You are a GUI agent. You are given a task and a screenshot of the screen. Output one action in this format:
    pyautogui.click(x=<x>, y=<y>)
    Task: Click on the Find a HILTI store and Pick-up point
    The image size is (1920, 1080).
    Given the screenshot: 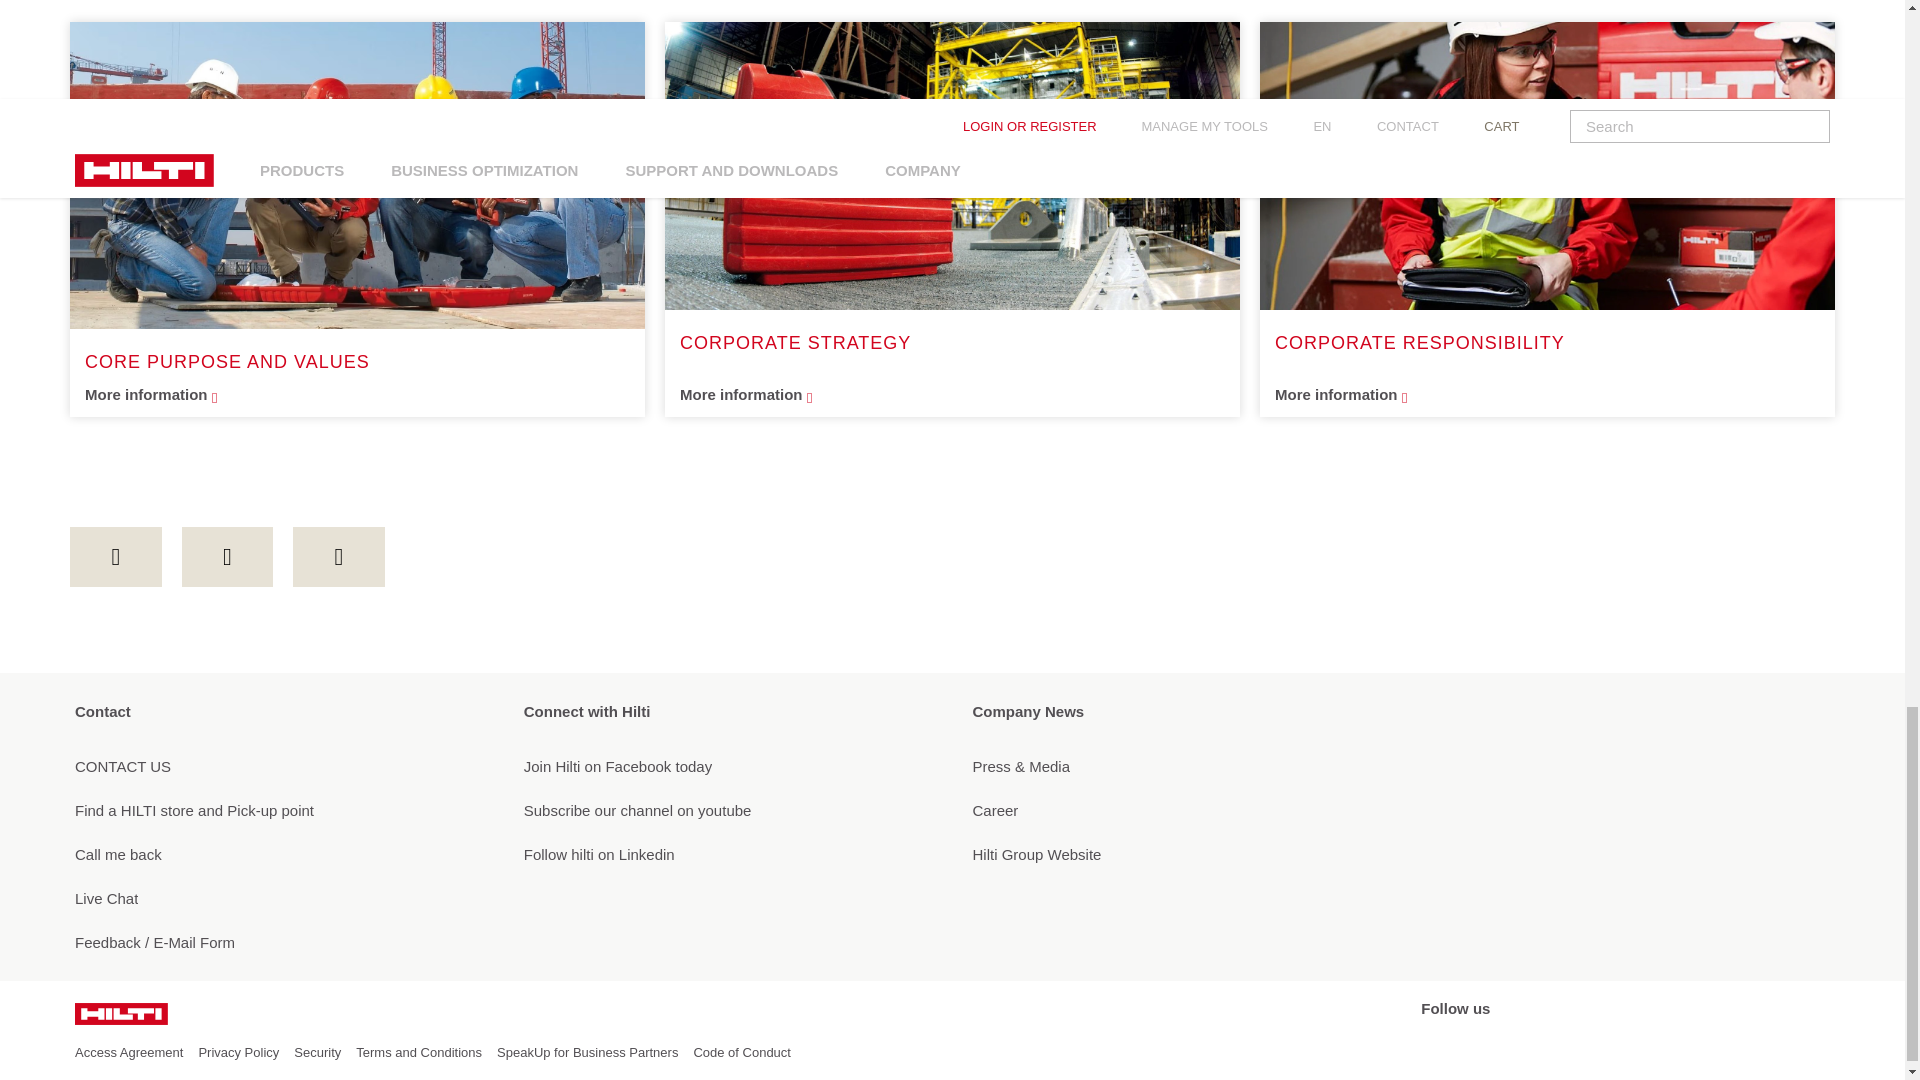 What is the action you would take?
    pyautogui.click(x=278, y=810)
    